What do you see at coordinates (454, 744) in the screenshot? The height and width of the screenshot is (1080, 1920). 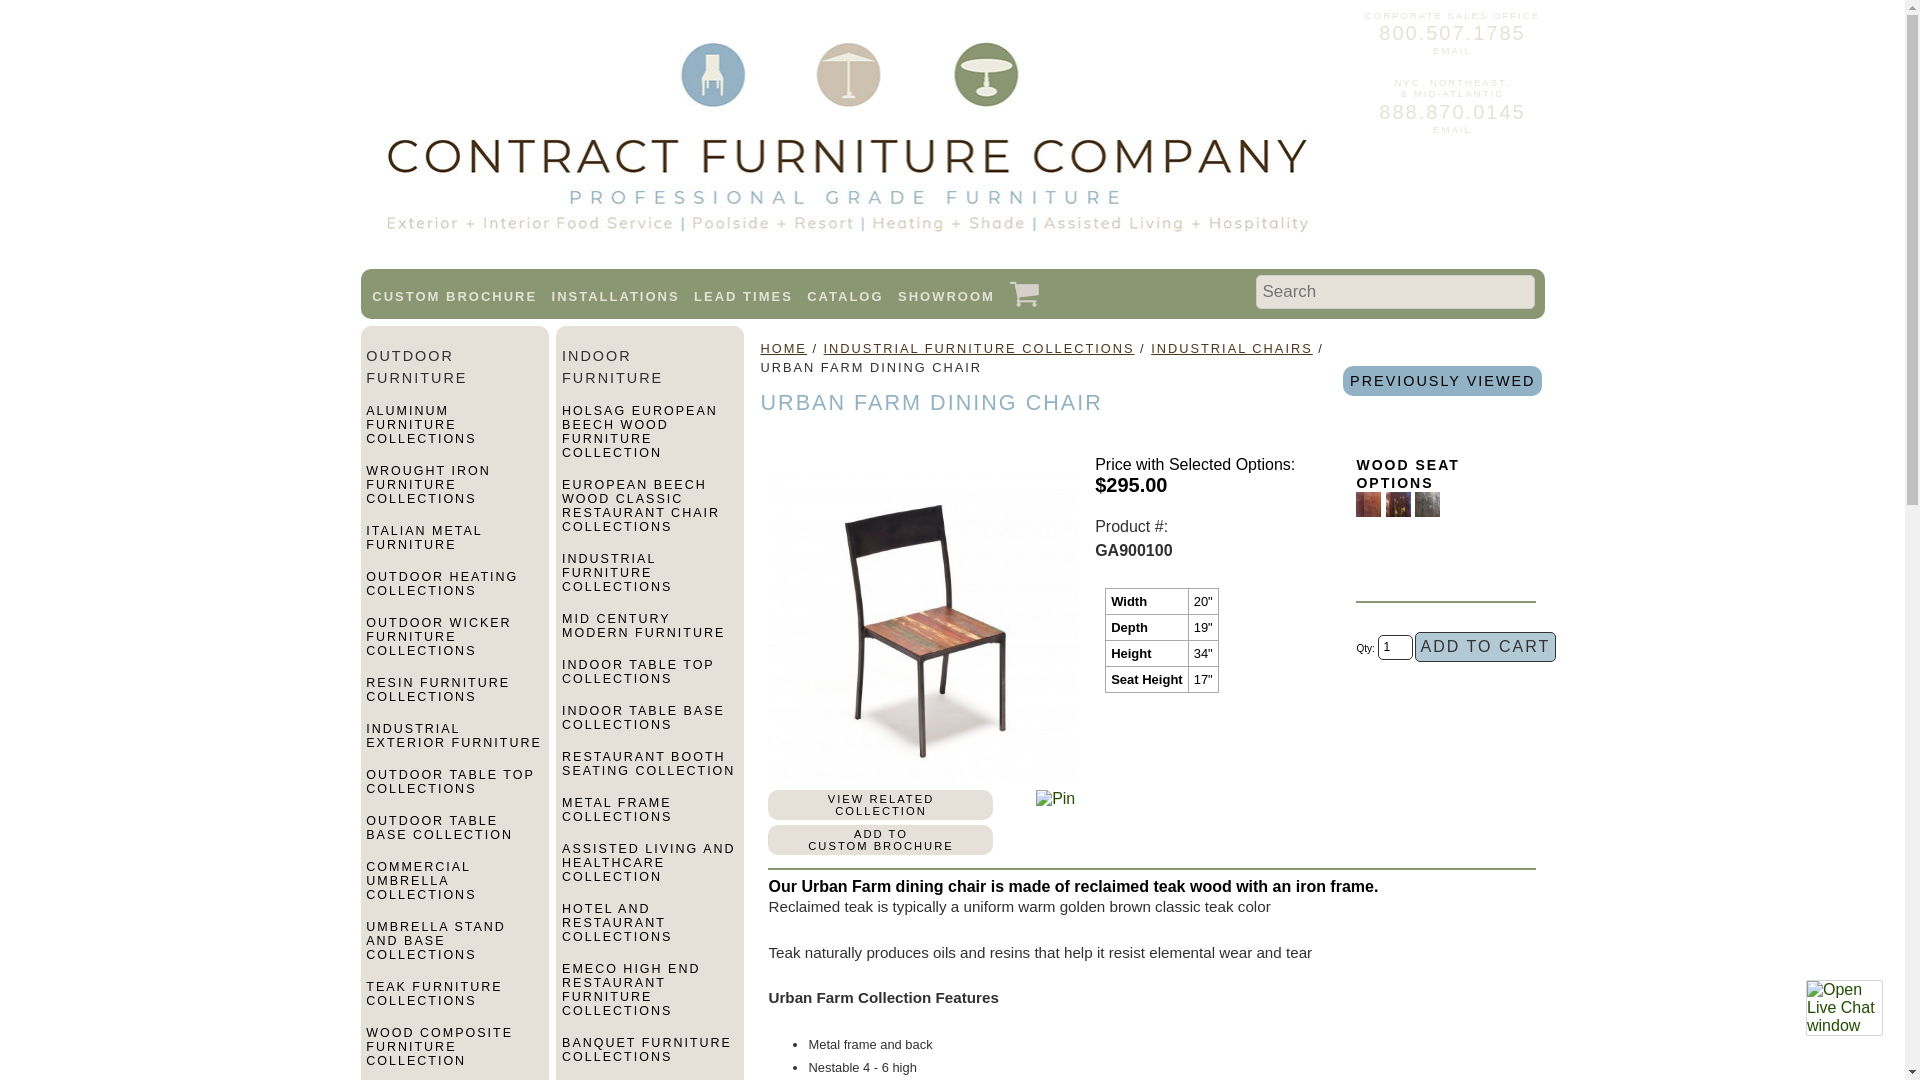 I see `INDUSTRIAL EXTERIOR FURNITURE` at bounding box center [454, 744].